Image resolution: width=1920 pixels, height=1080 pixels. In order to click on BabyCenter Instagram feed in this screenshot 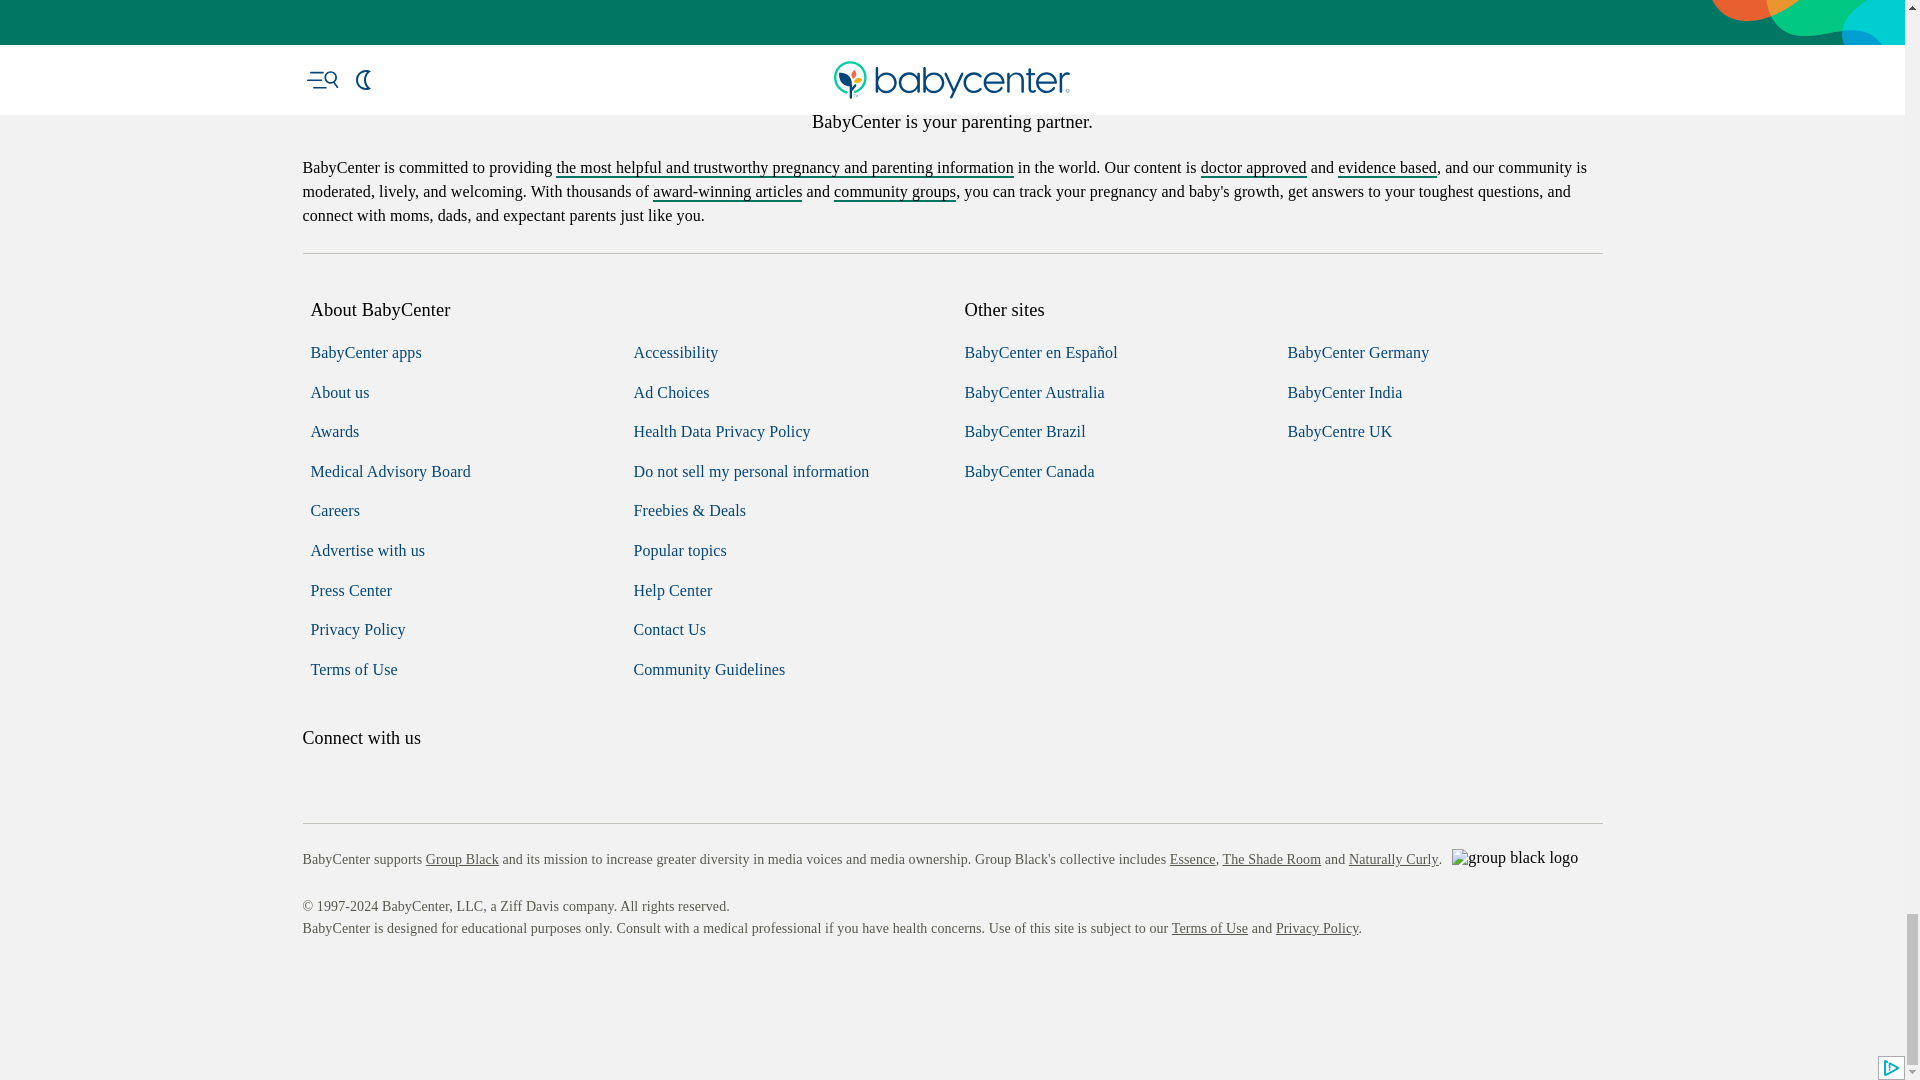, I will do `click(362, 980)`.